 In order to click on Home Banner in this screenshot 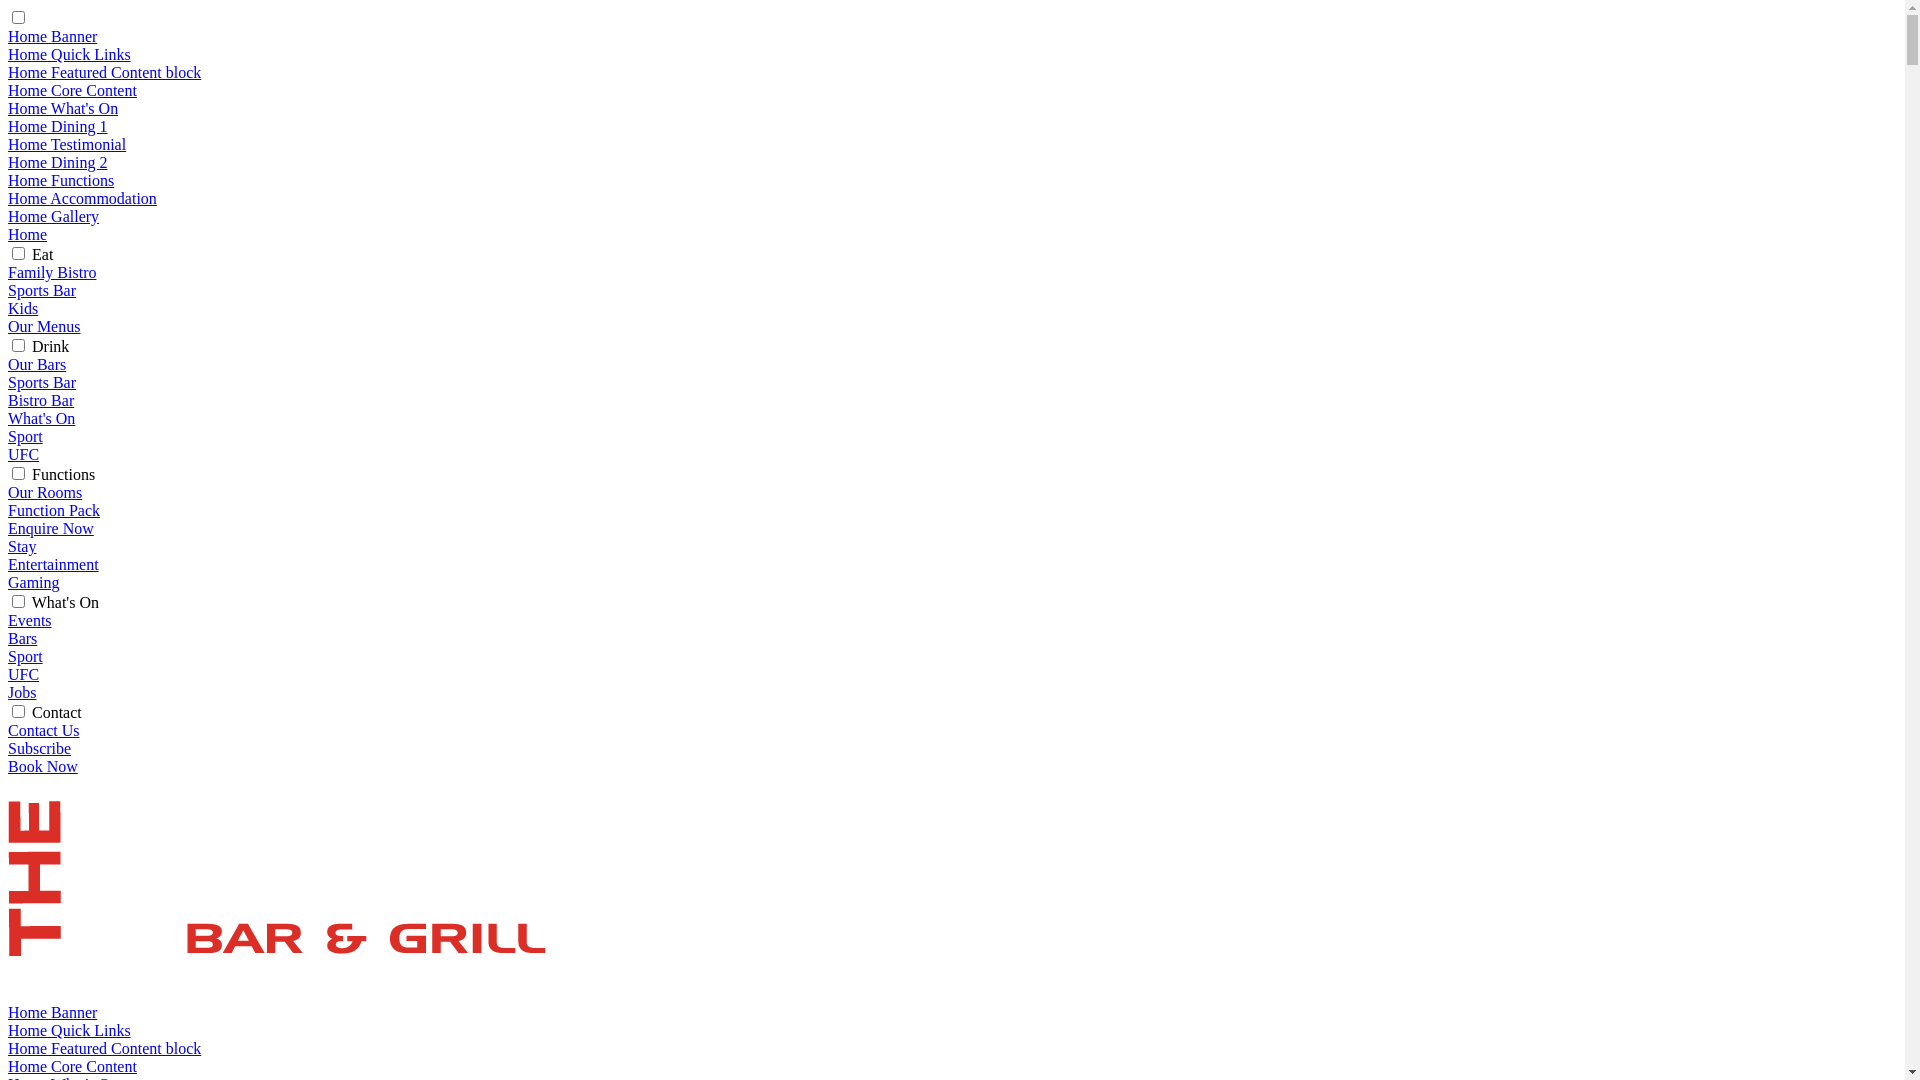, I will do `click(52, 36)`.